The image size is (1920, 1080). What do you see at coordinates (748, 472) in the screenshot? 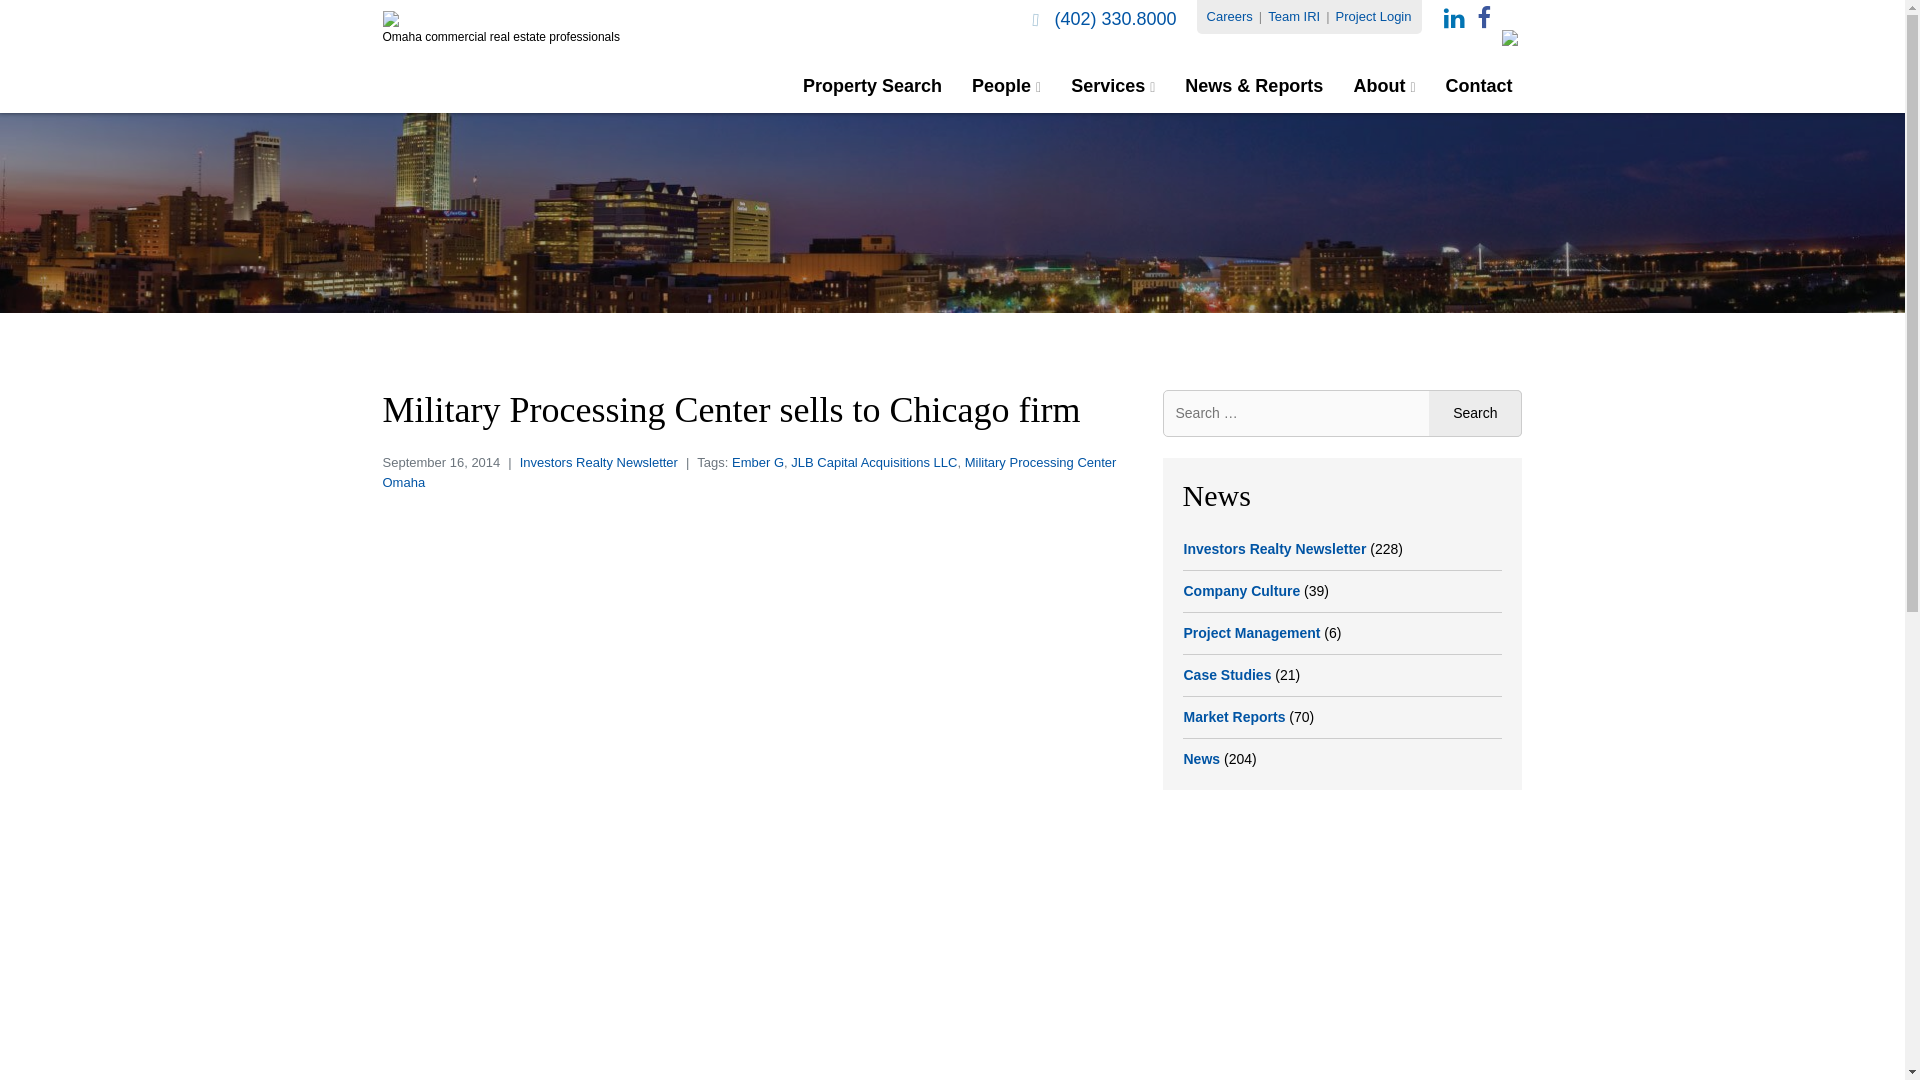
I see `Military Processing Center Omaha` at bounding box center [748, 472].